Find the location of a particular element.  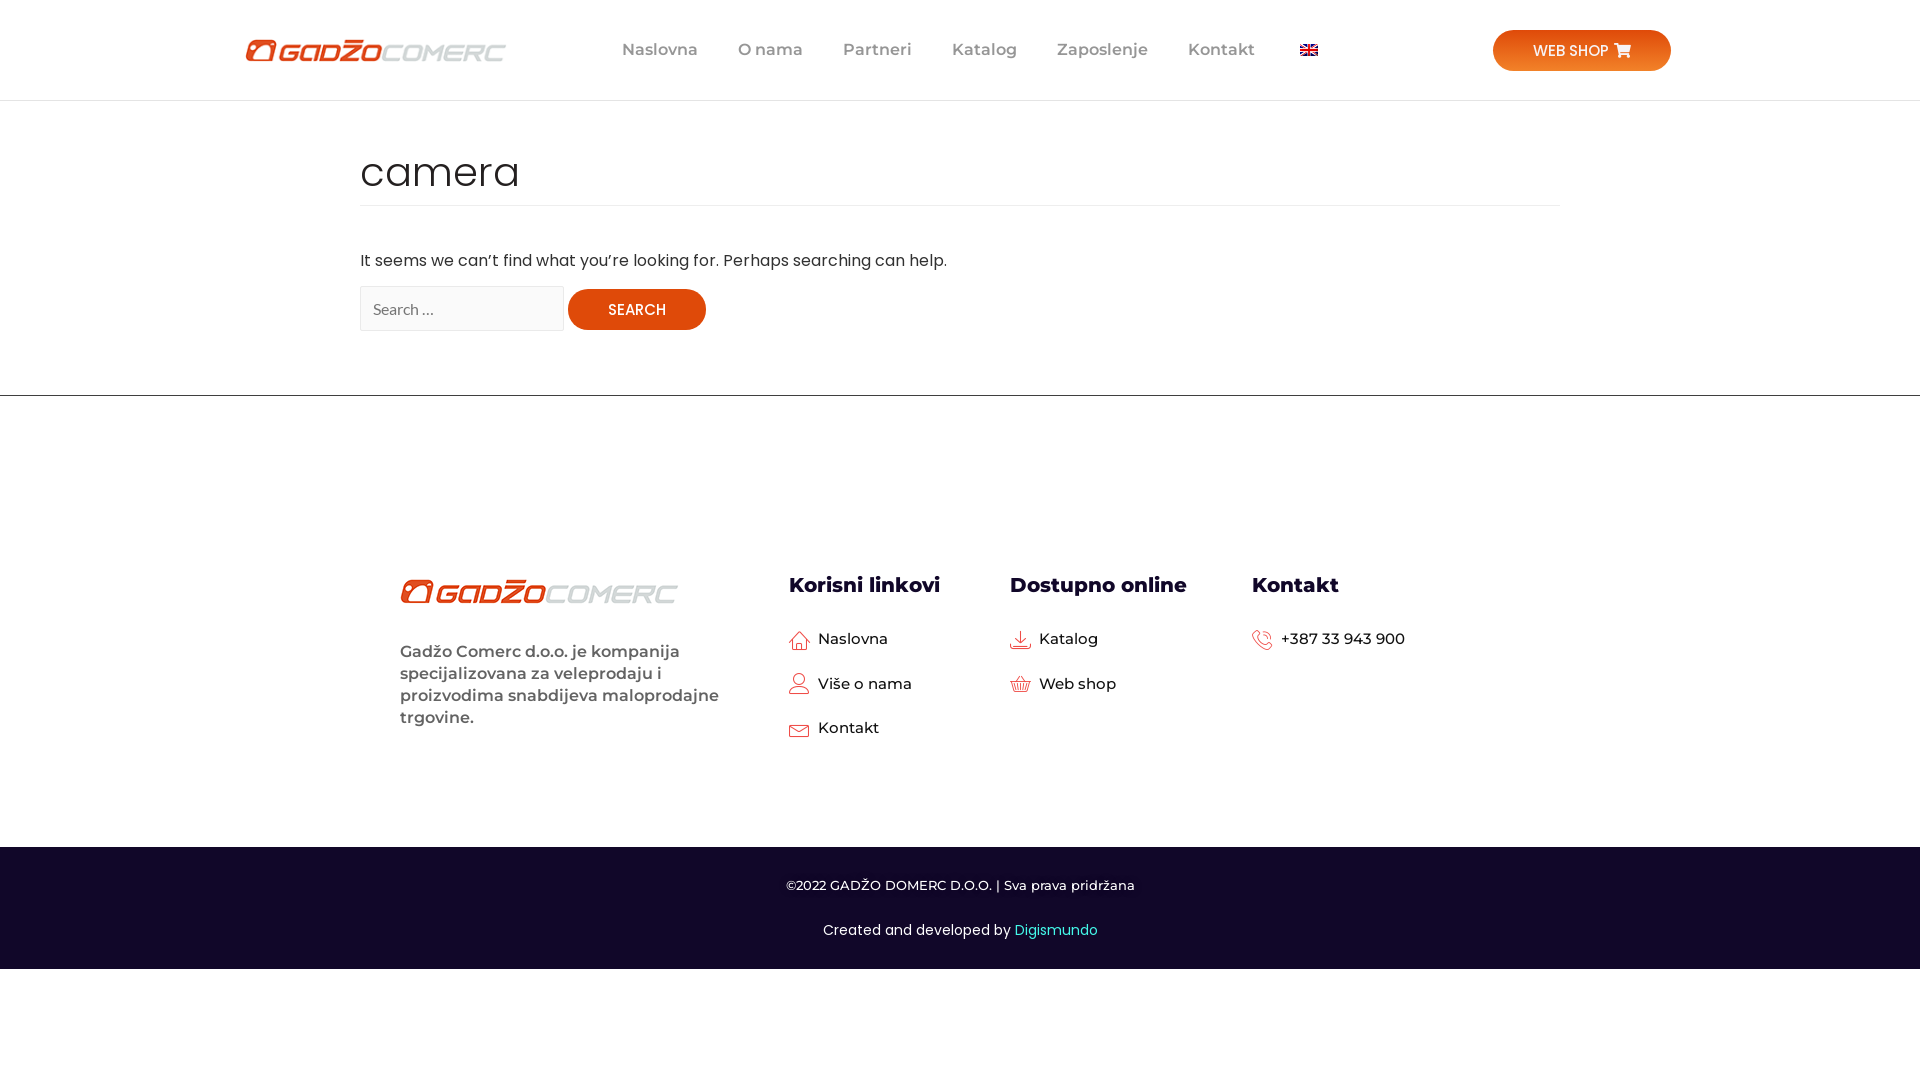

Naslovna is located at coordinates (660, 50).